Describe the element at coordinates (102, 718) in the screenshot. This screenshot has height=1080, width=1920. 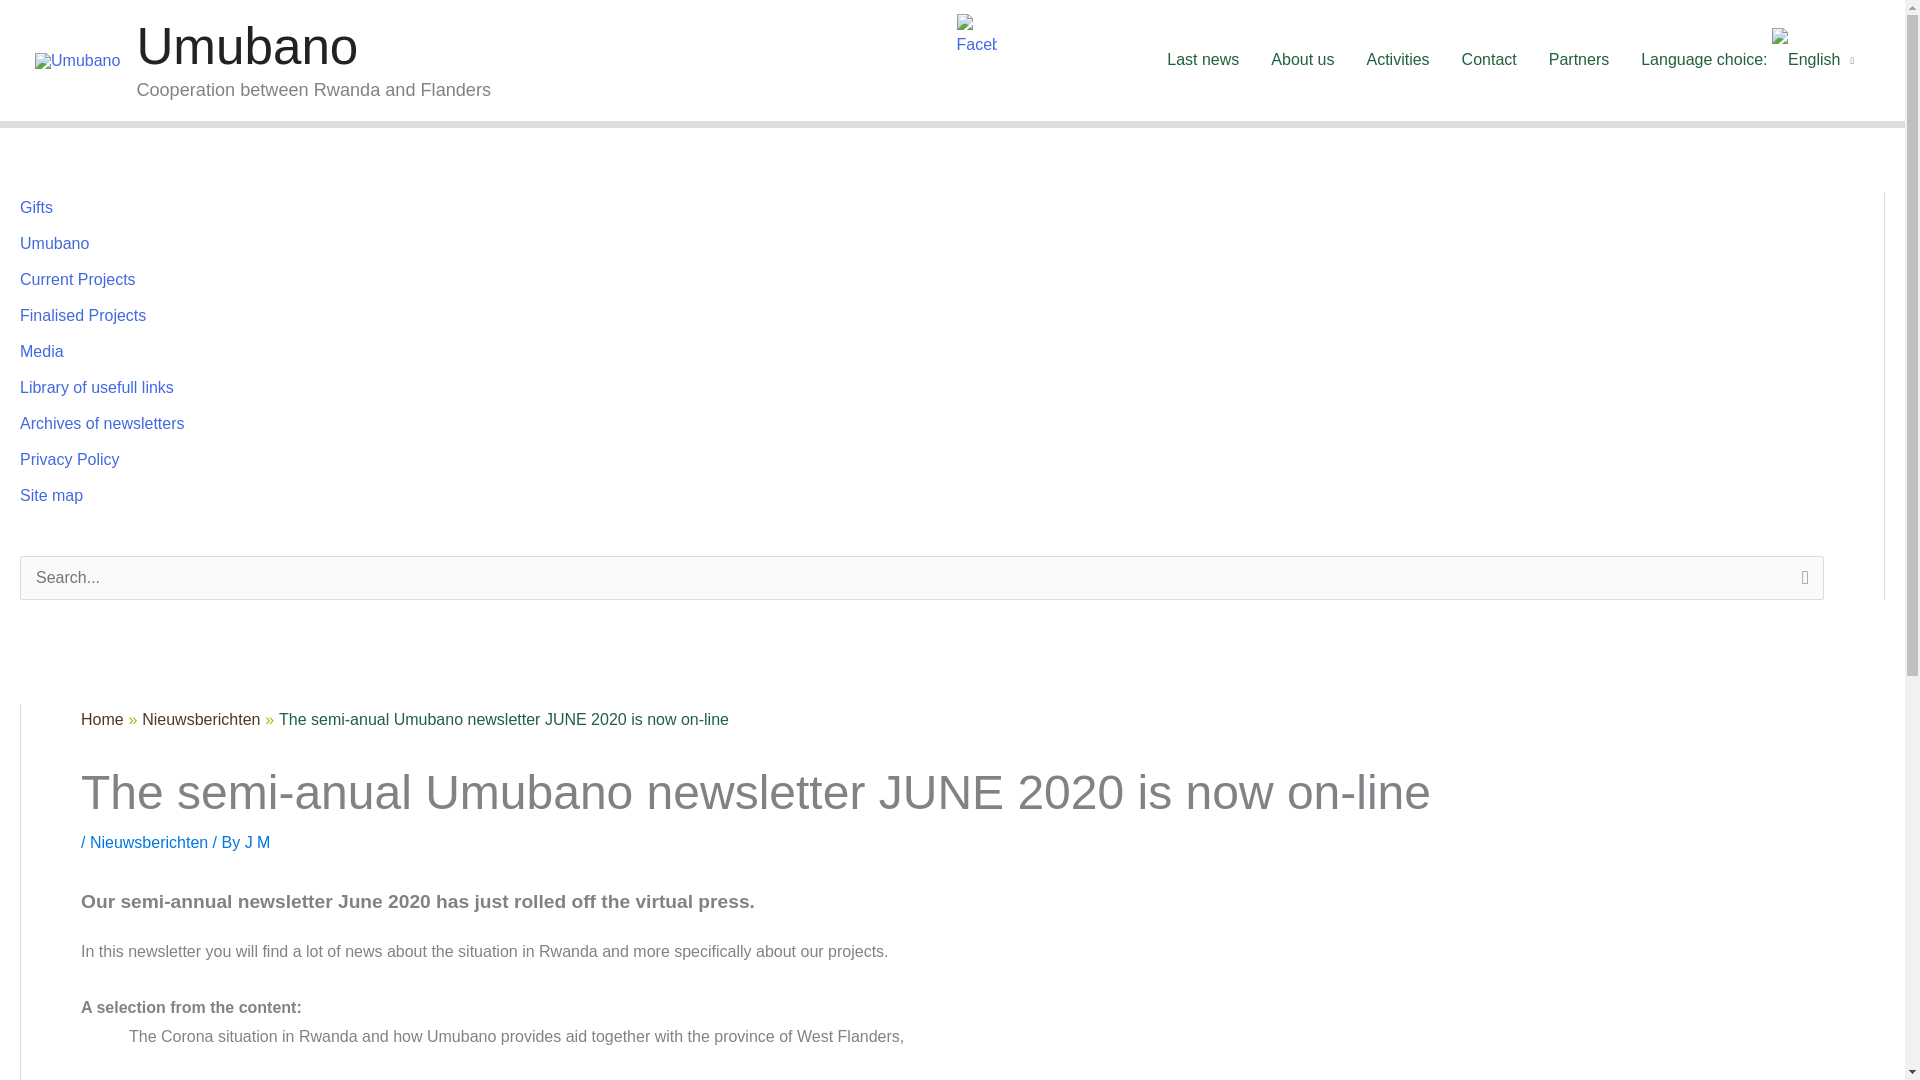
I see `Home` at that location.